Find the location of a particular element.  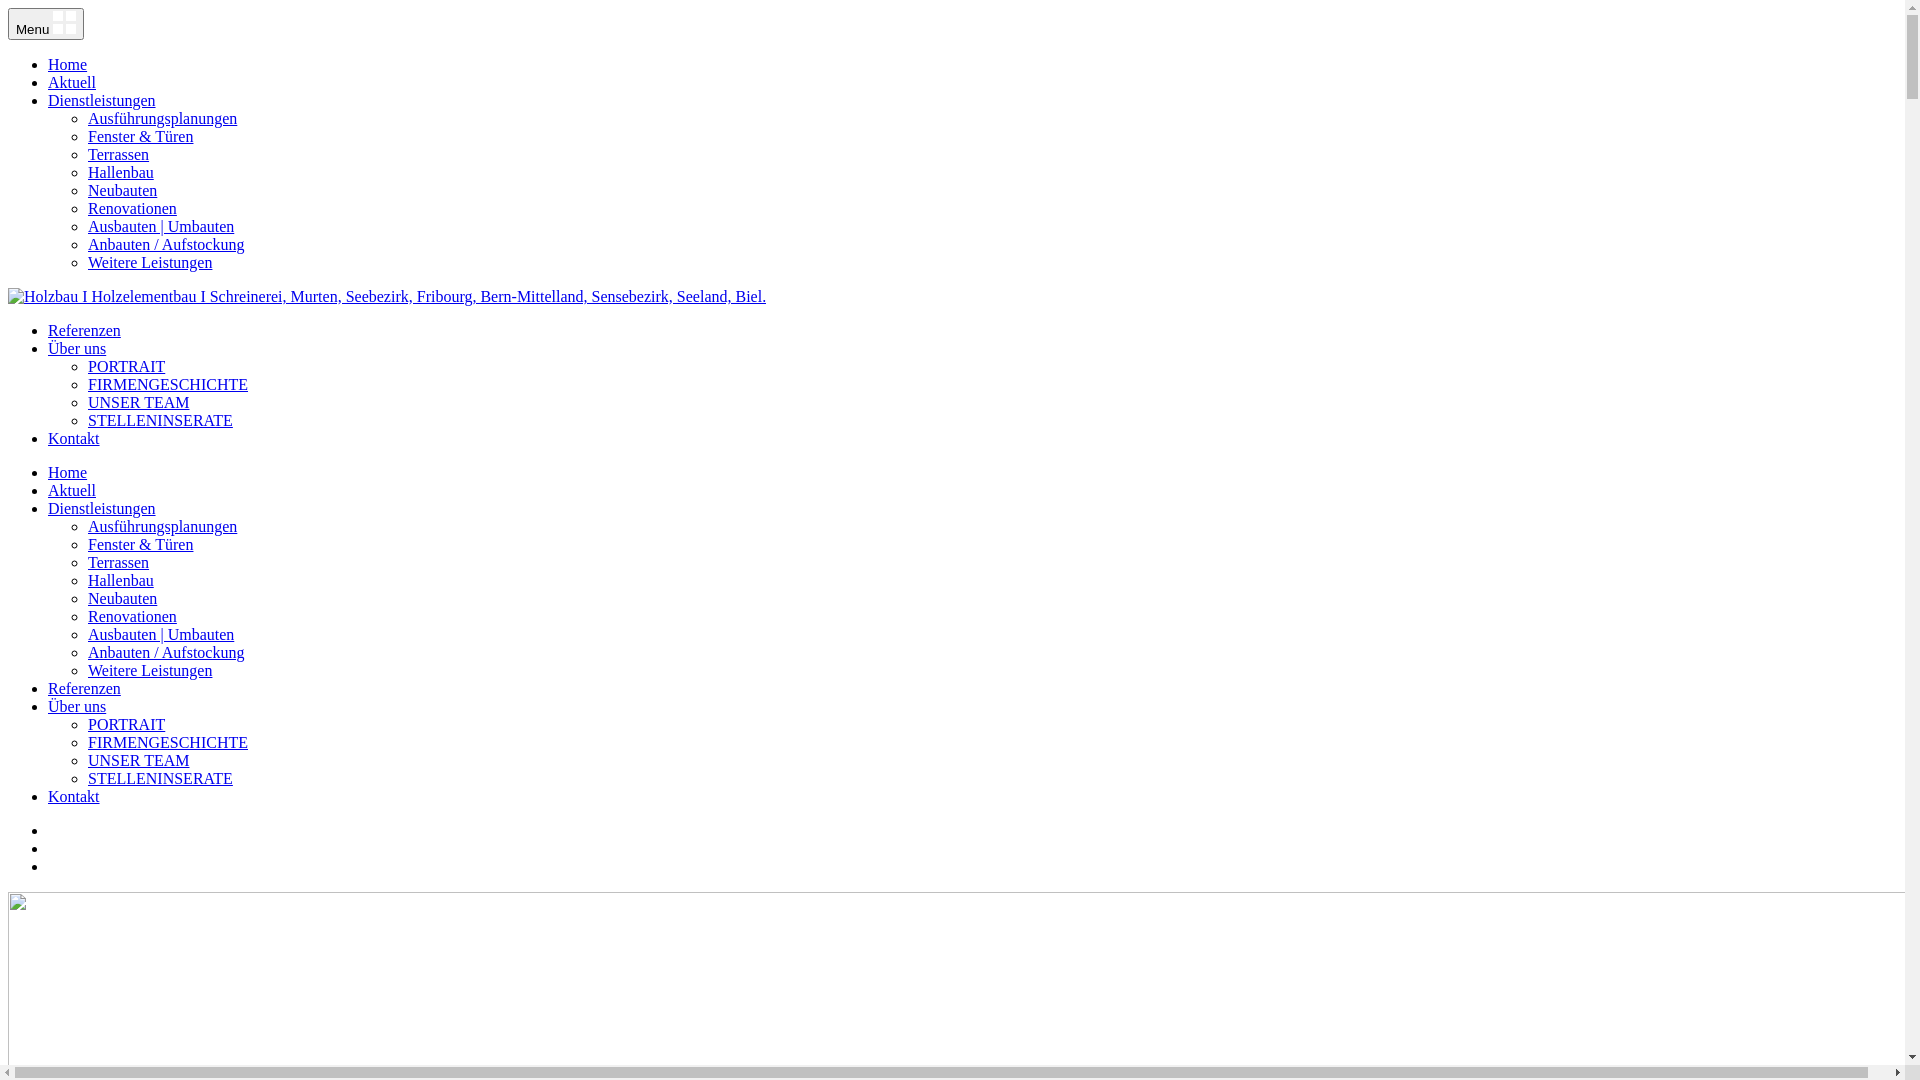

Terrassen is located at coordinates (118, 154).